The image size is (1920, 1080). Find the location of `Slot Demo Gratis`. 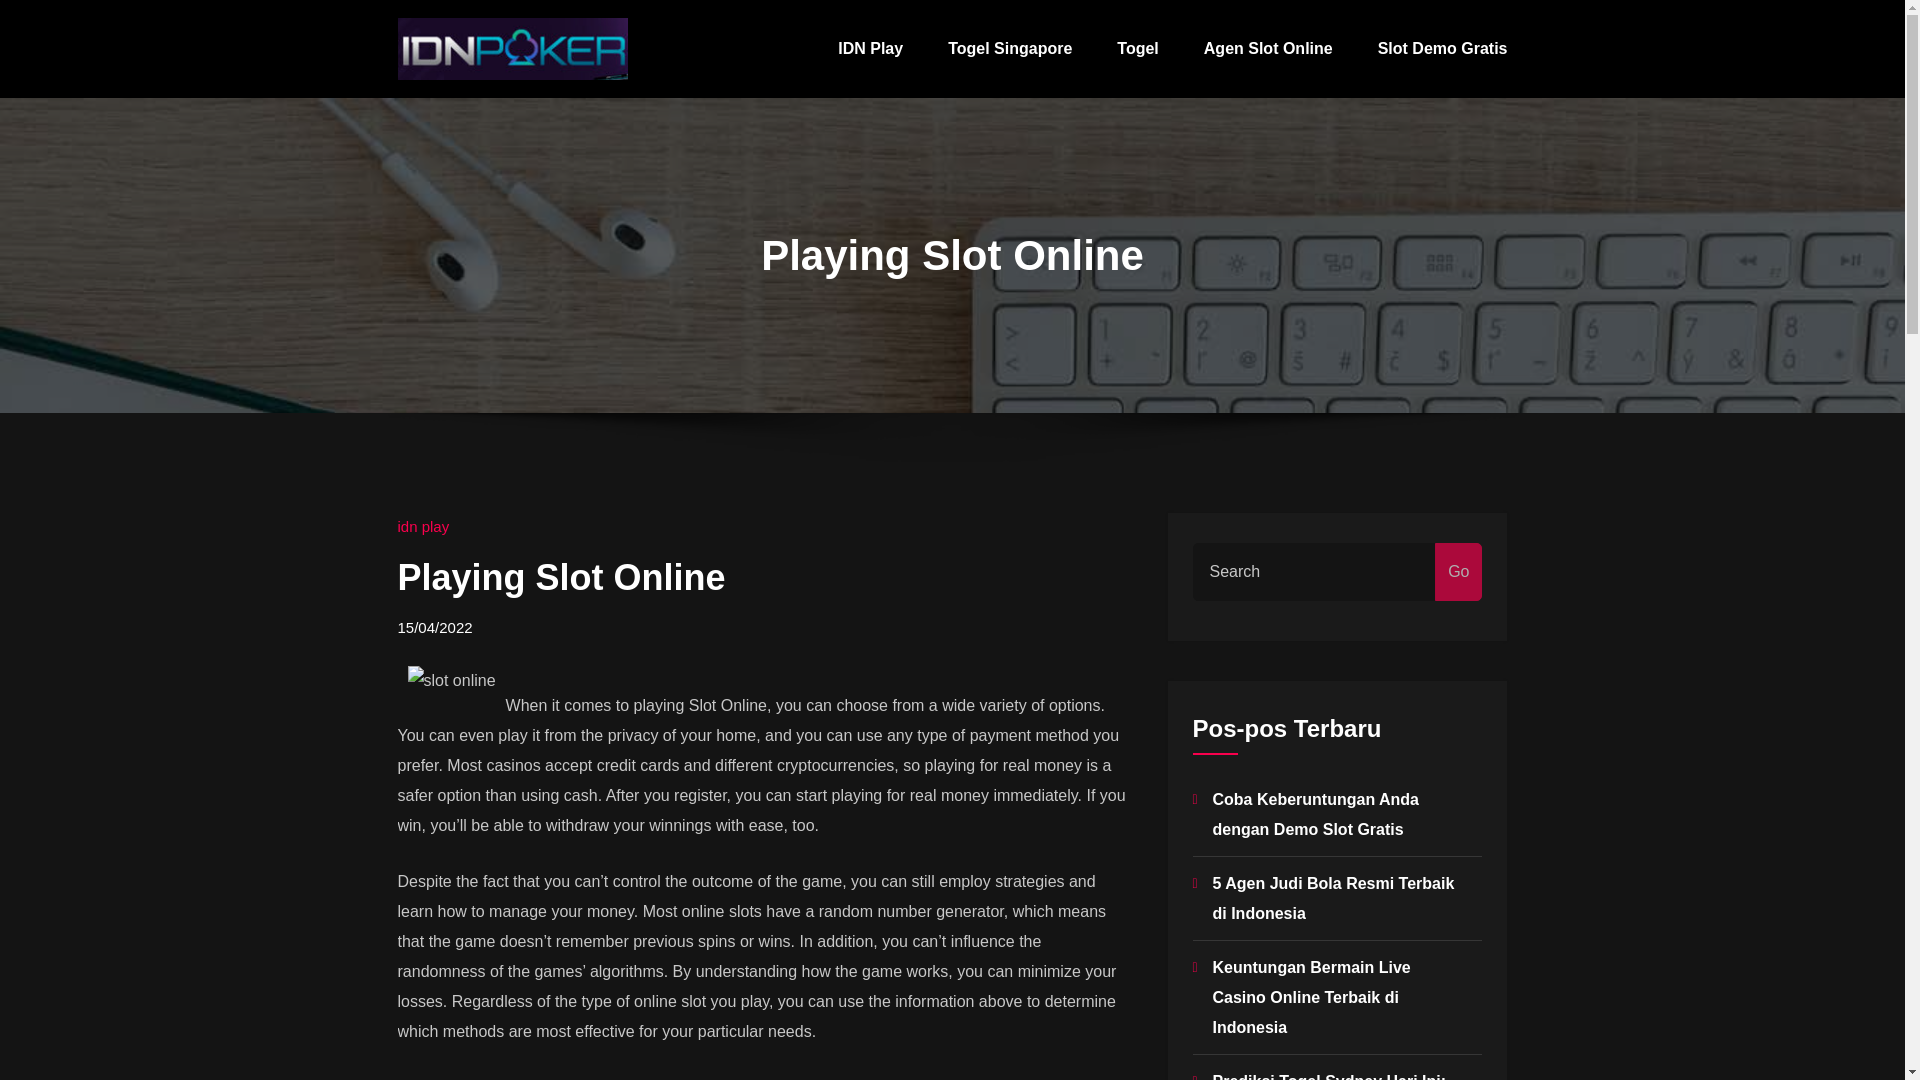

Slot Demo Gratis is located at coordinates (1442, 49).